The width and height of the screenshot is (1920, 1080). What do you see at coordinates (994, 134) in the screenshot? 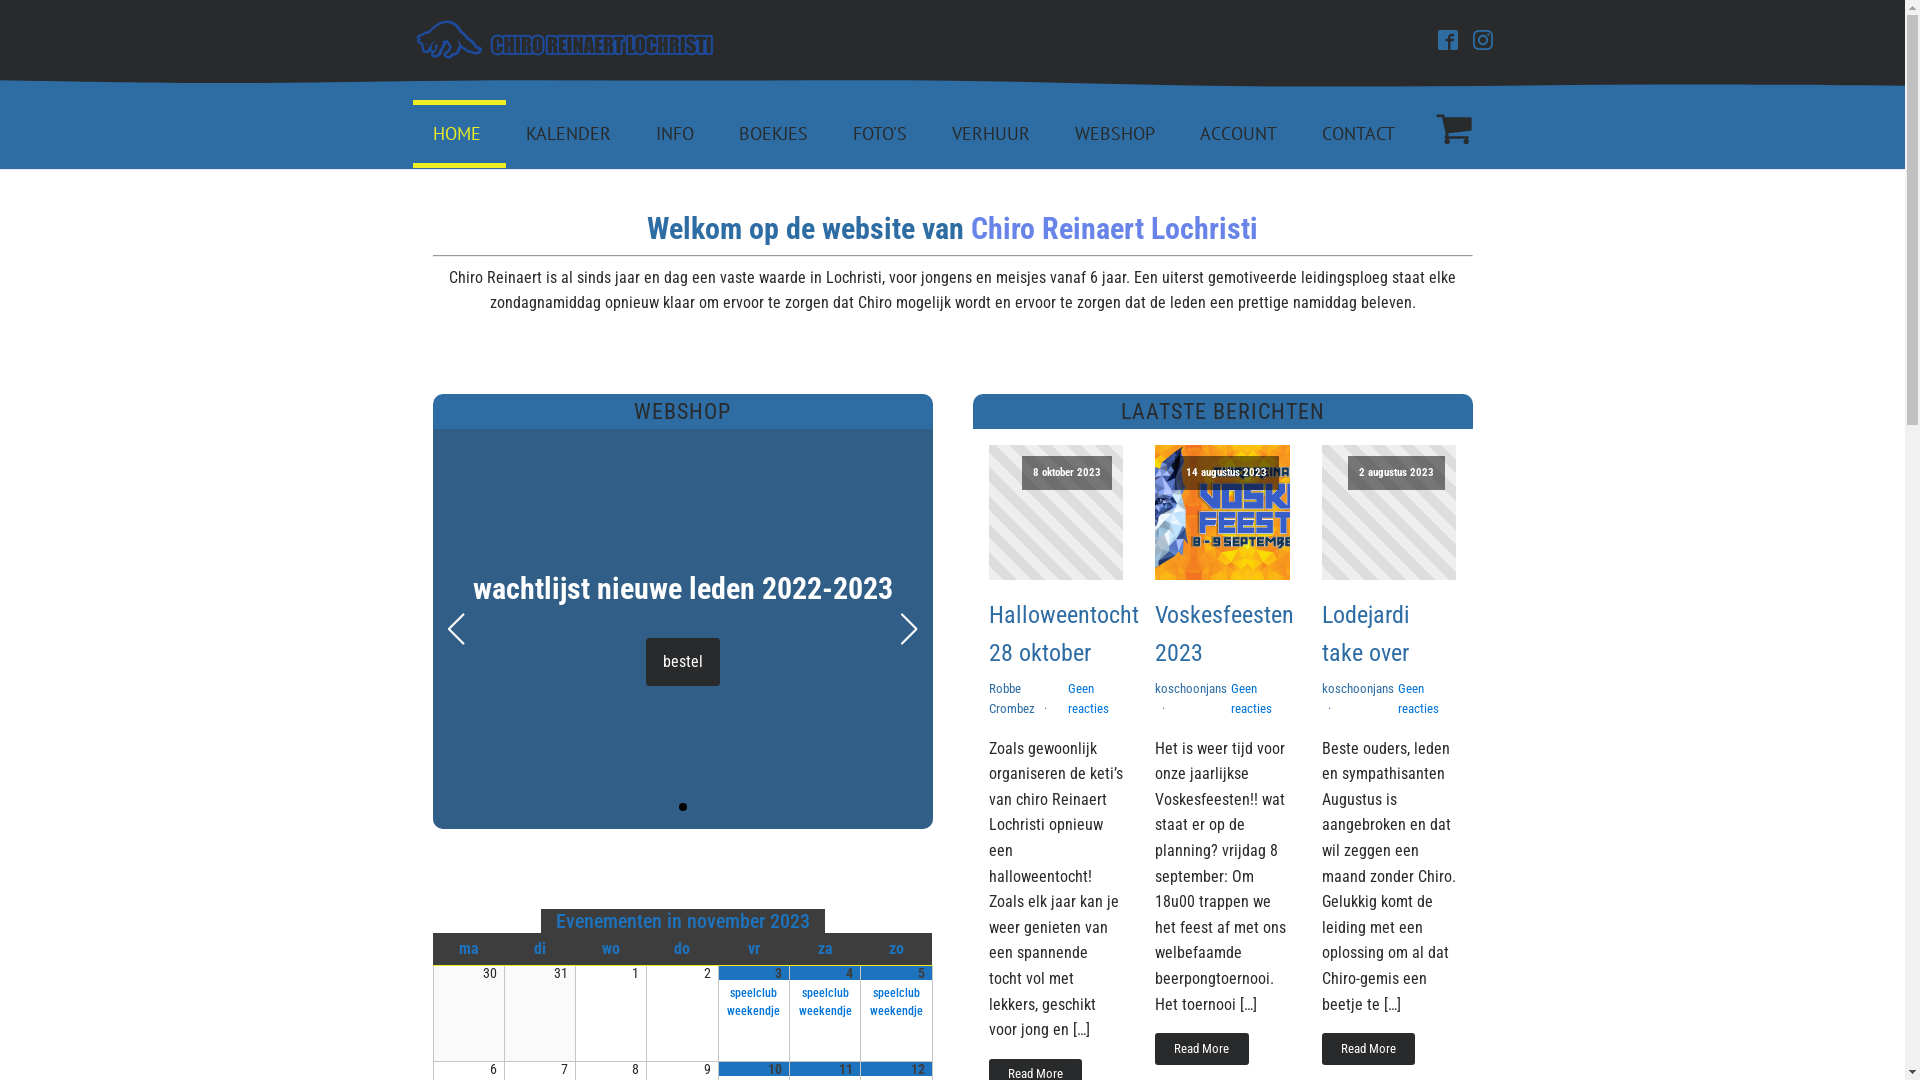
I see `VERHUUR` at bounding box center [994, 134].